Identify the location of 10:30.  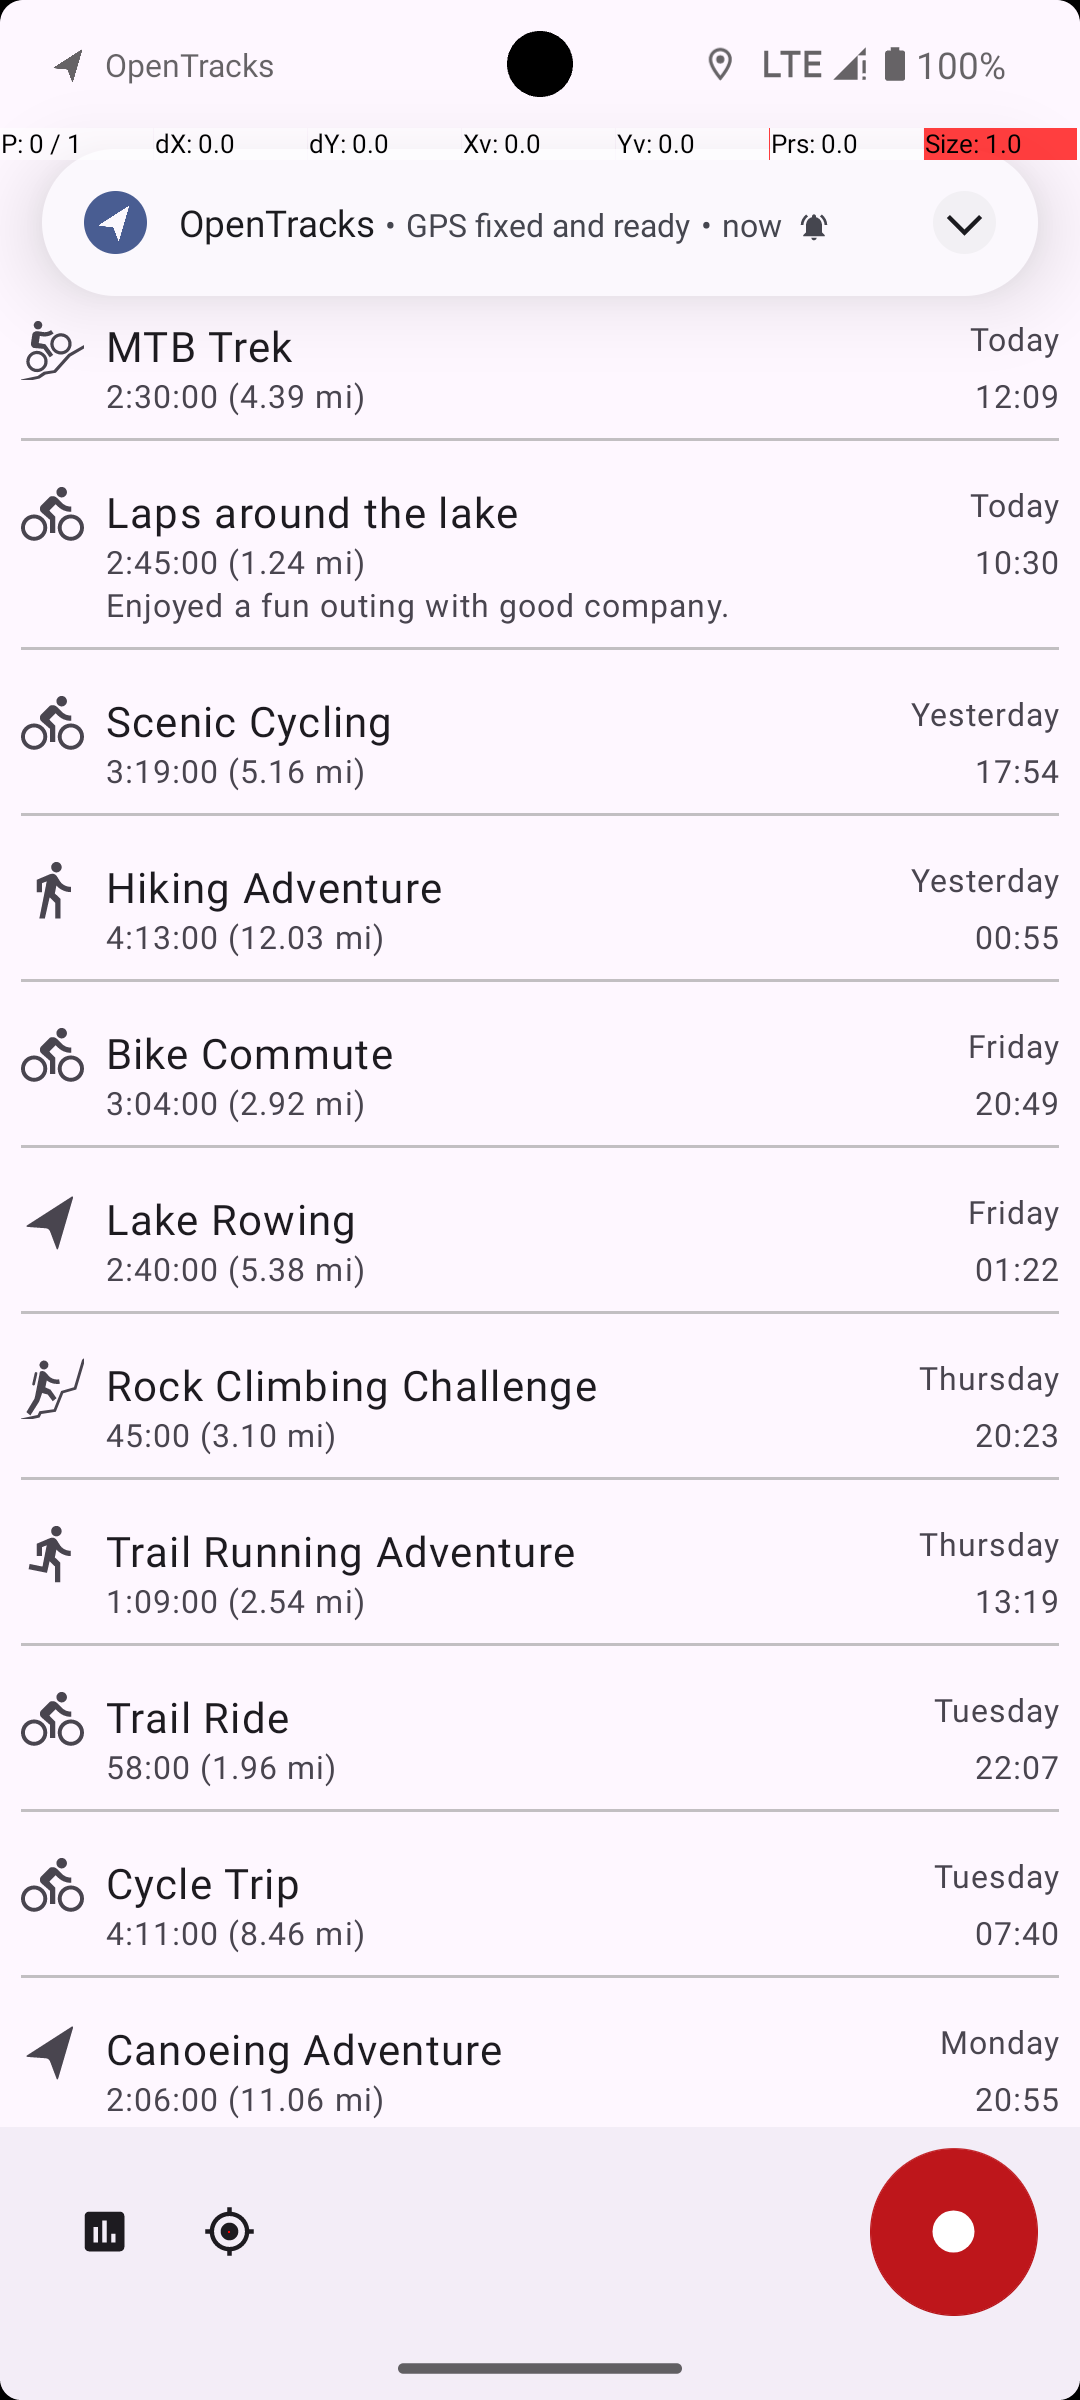
(1016, 562).